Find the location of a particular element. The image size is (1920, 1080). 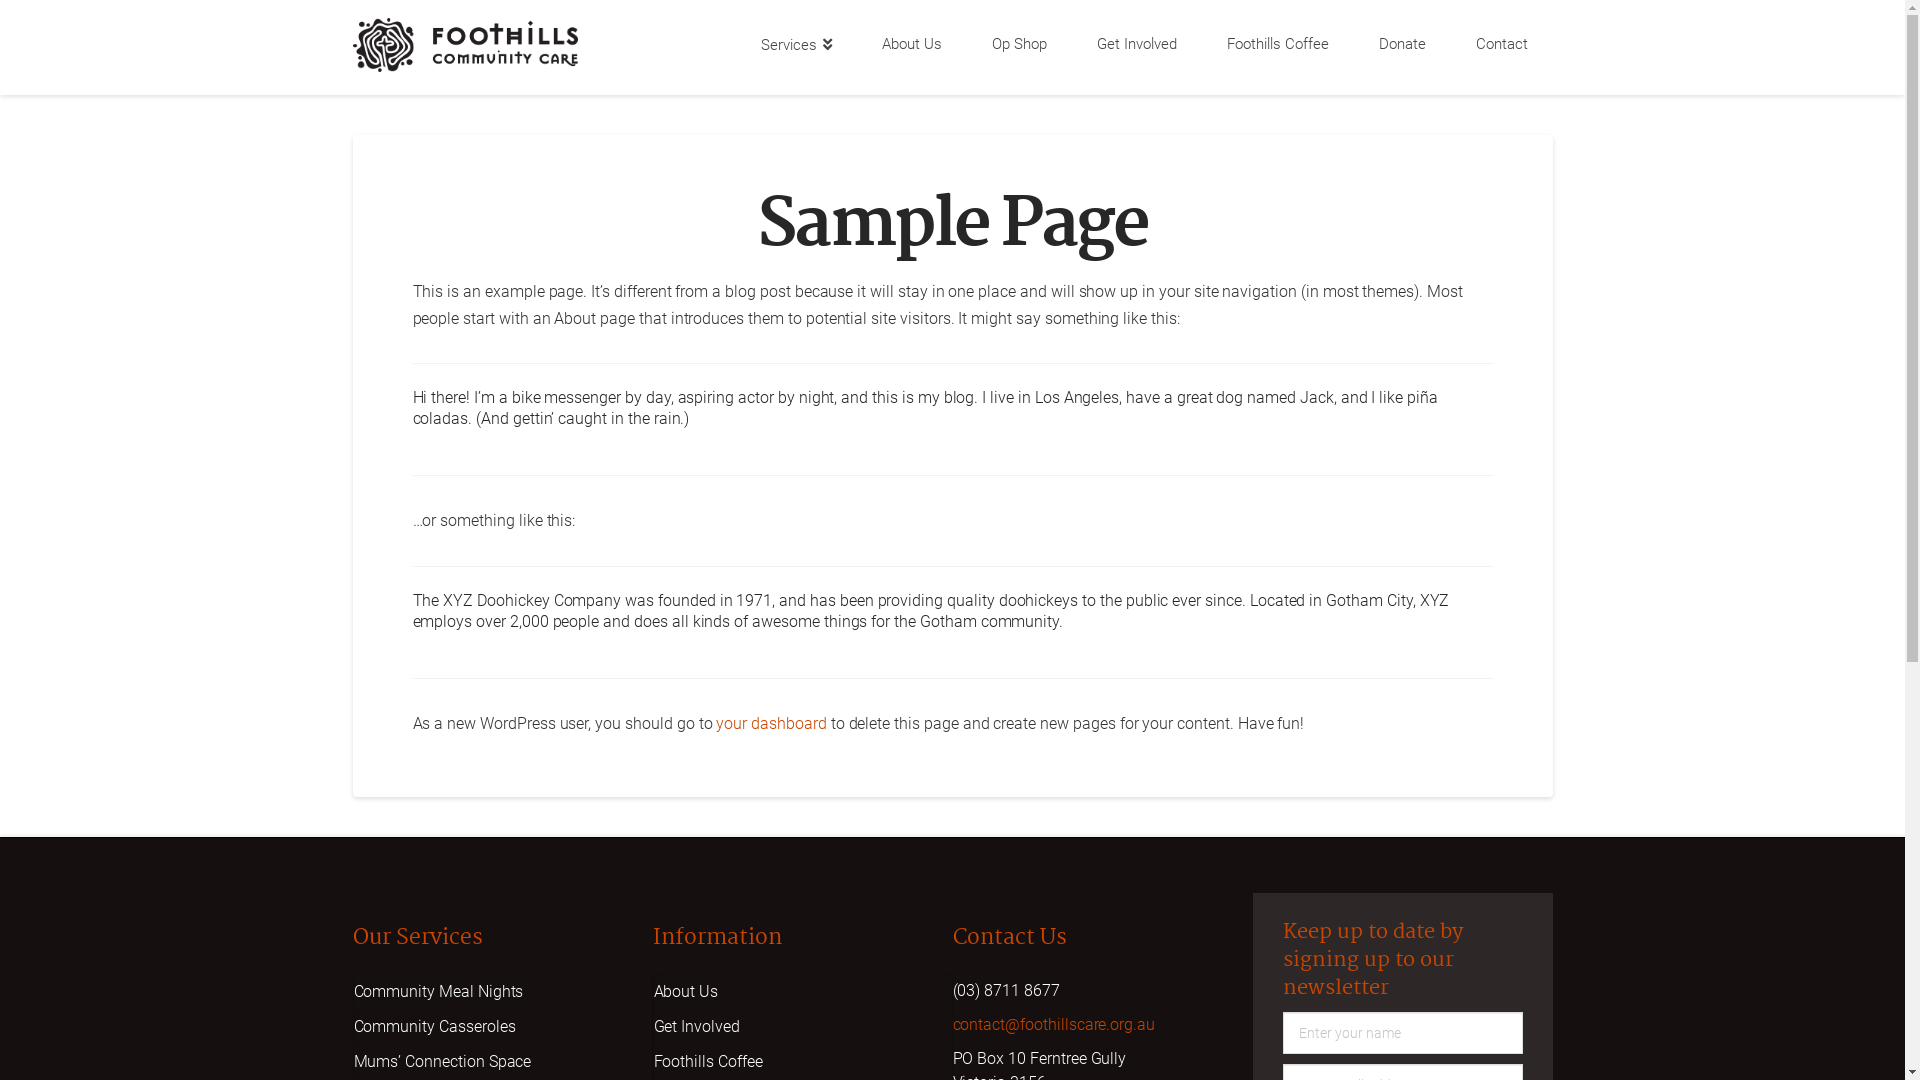

About Us is located at coordinates (803, 992).